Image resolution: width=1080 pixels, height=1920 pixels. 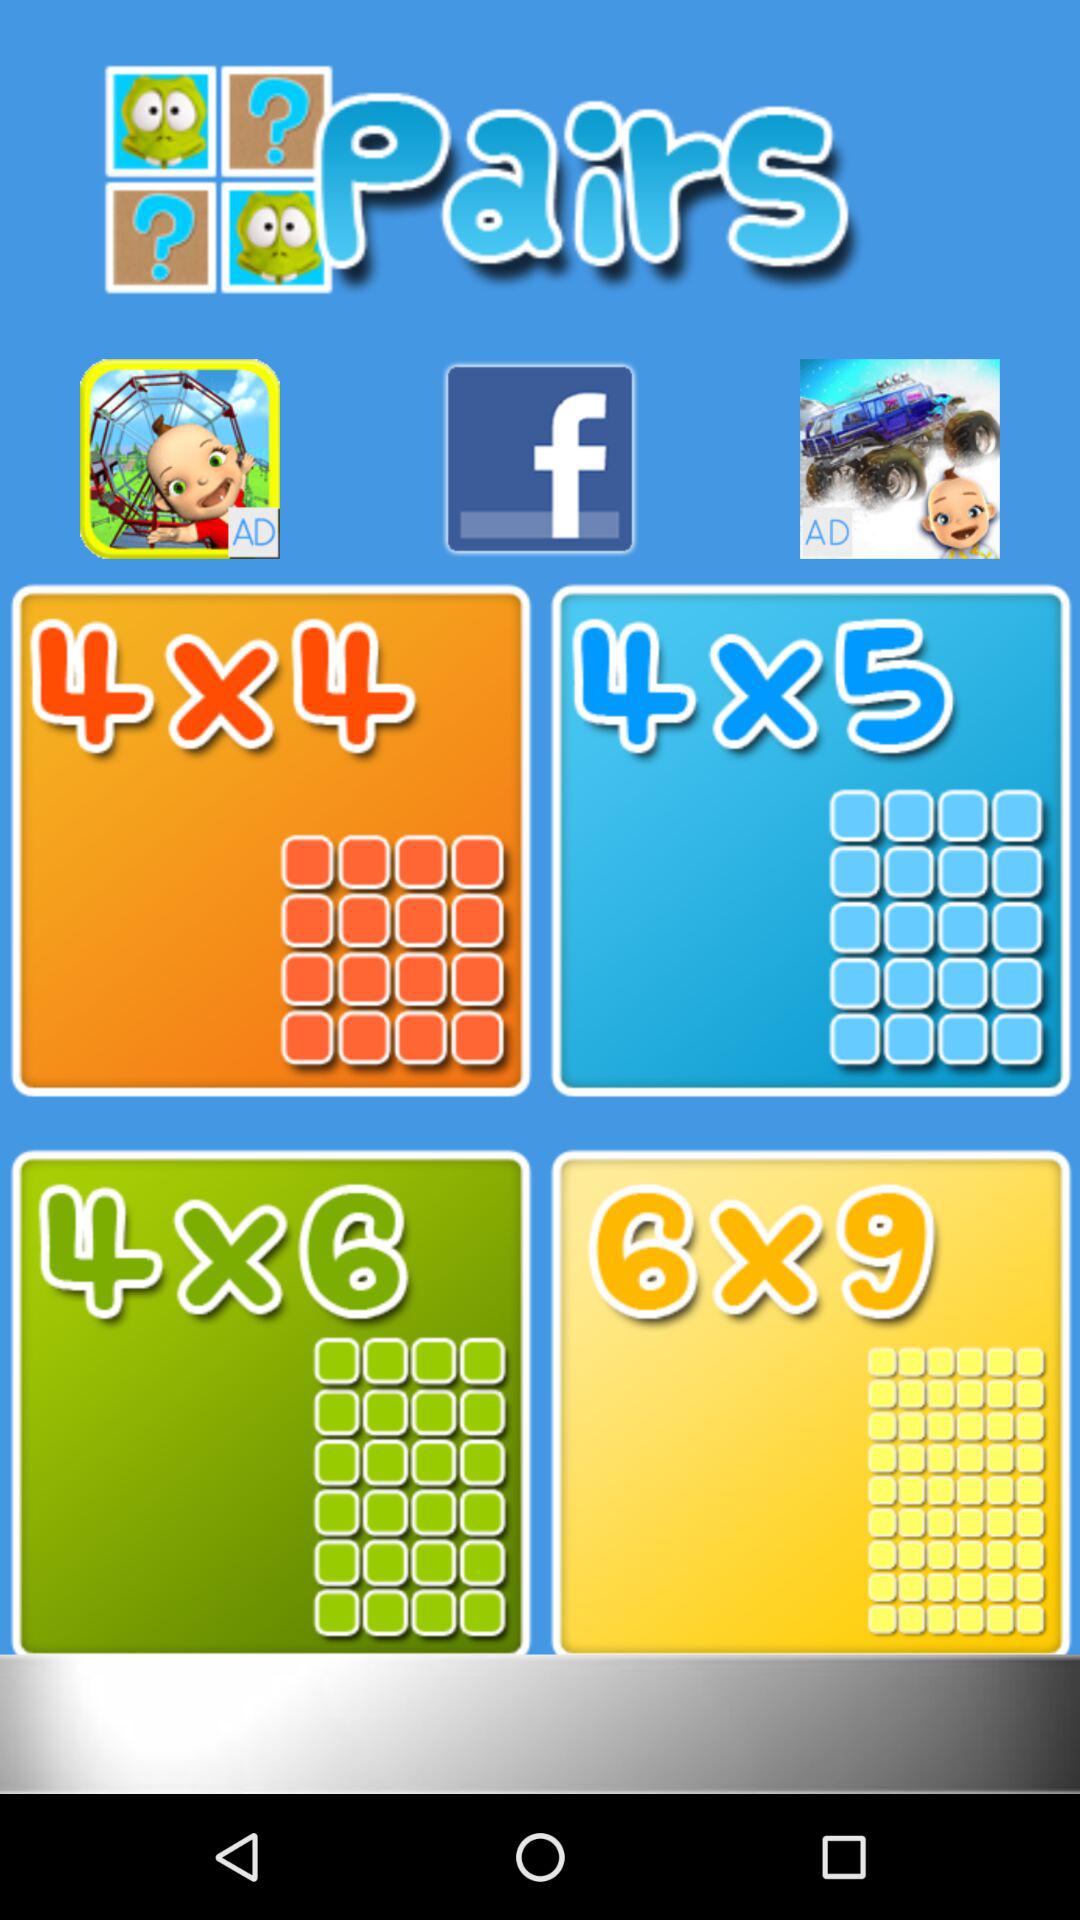 I want to click on toggle play option, so click(x=270, y=1406).